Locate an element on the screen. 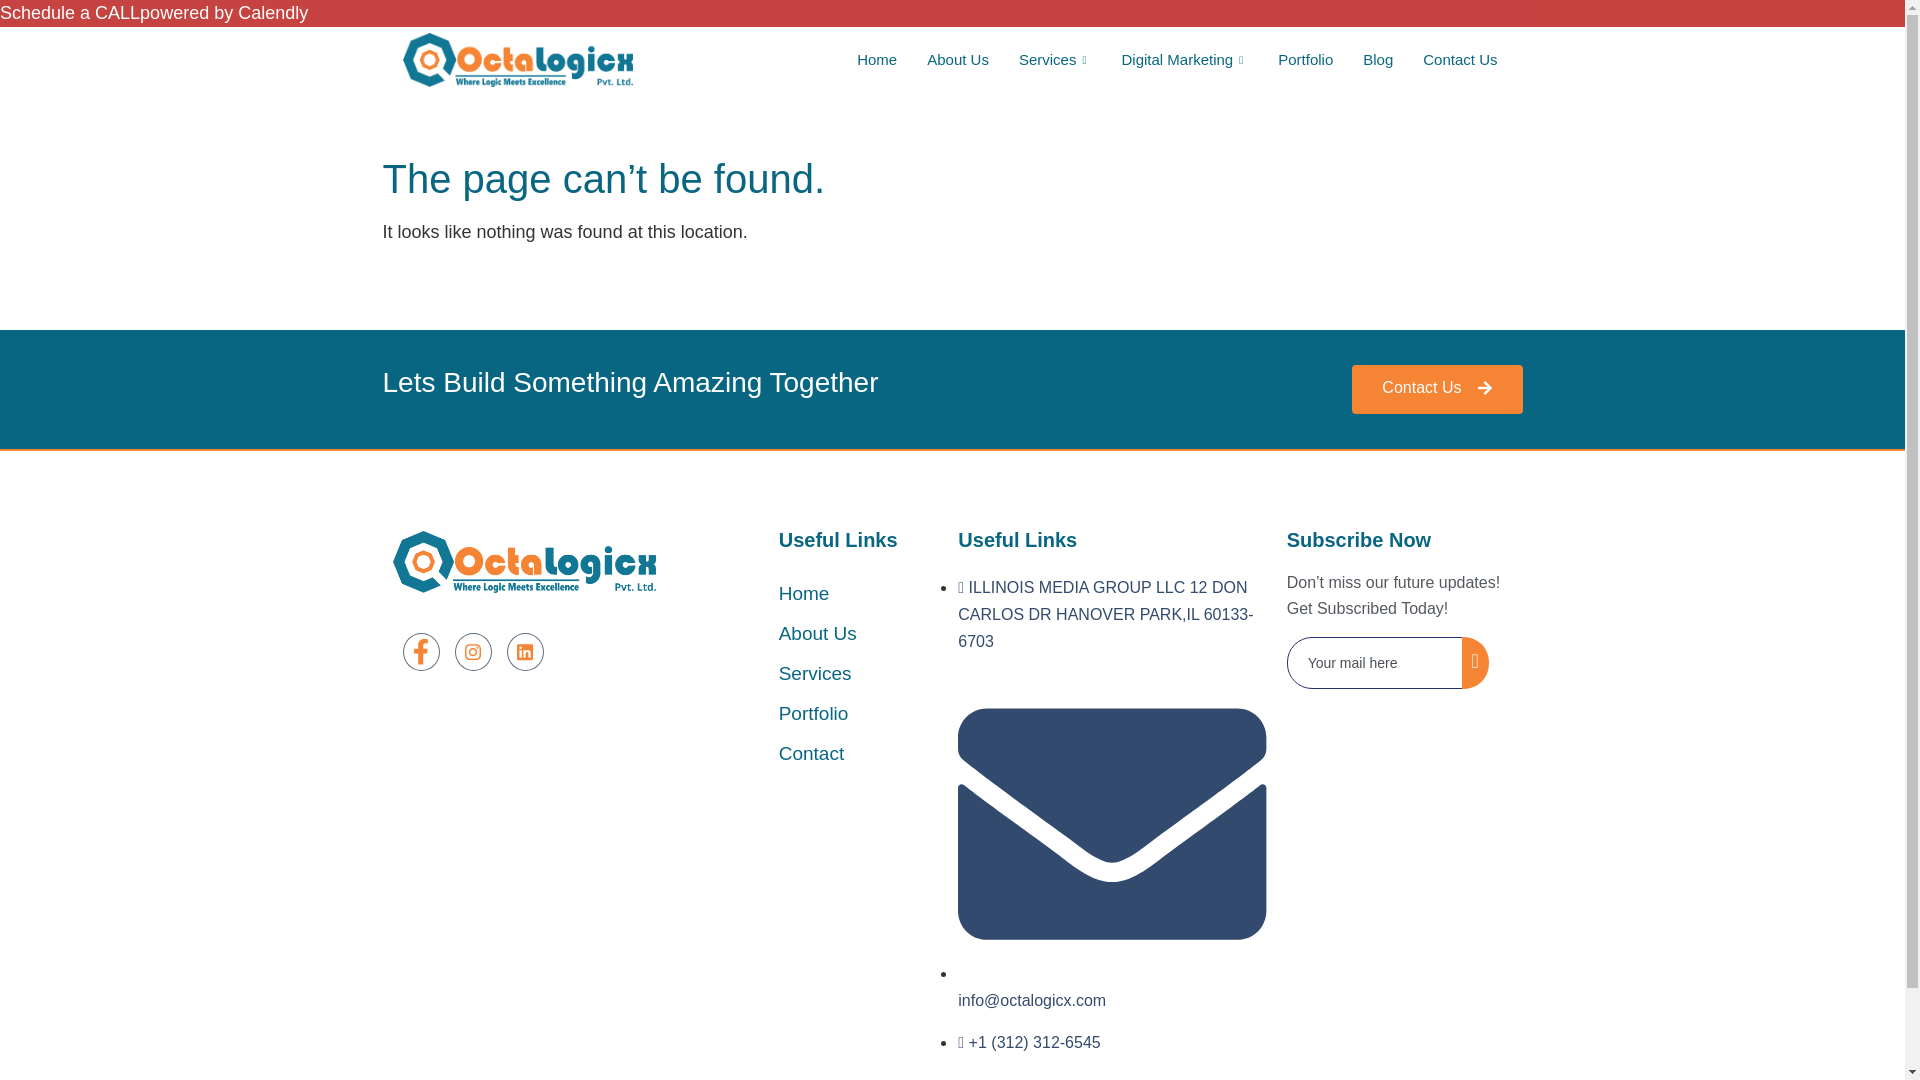 The image size is (1920, 1080). About Us is located at coordinates (958, 60).